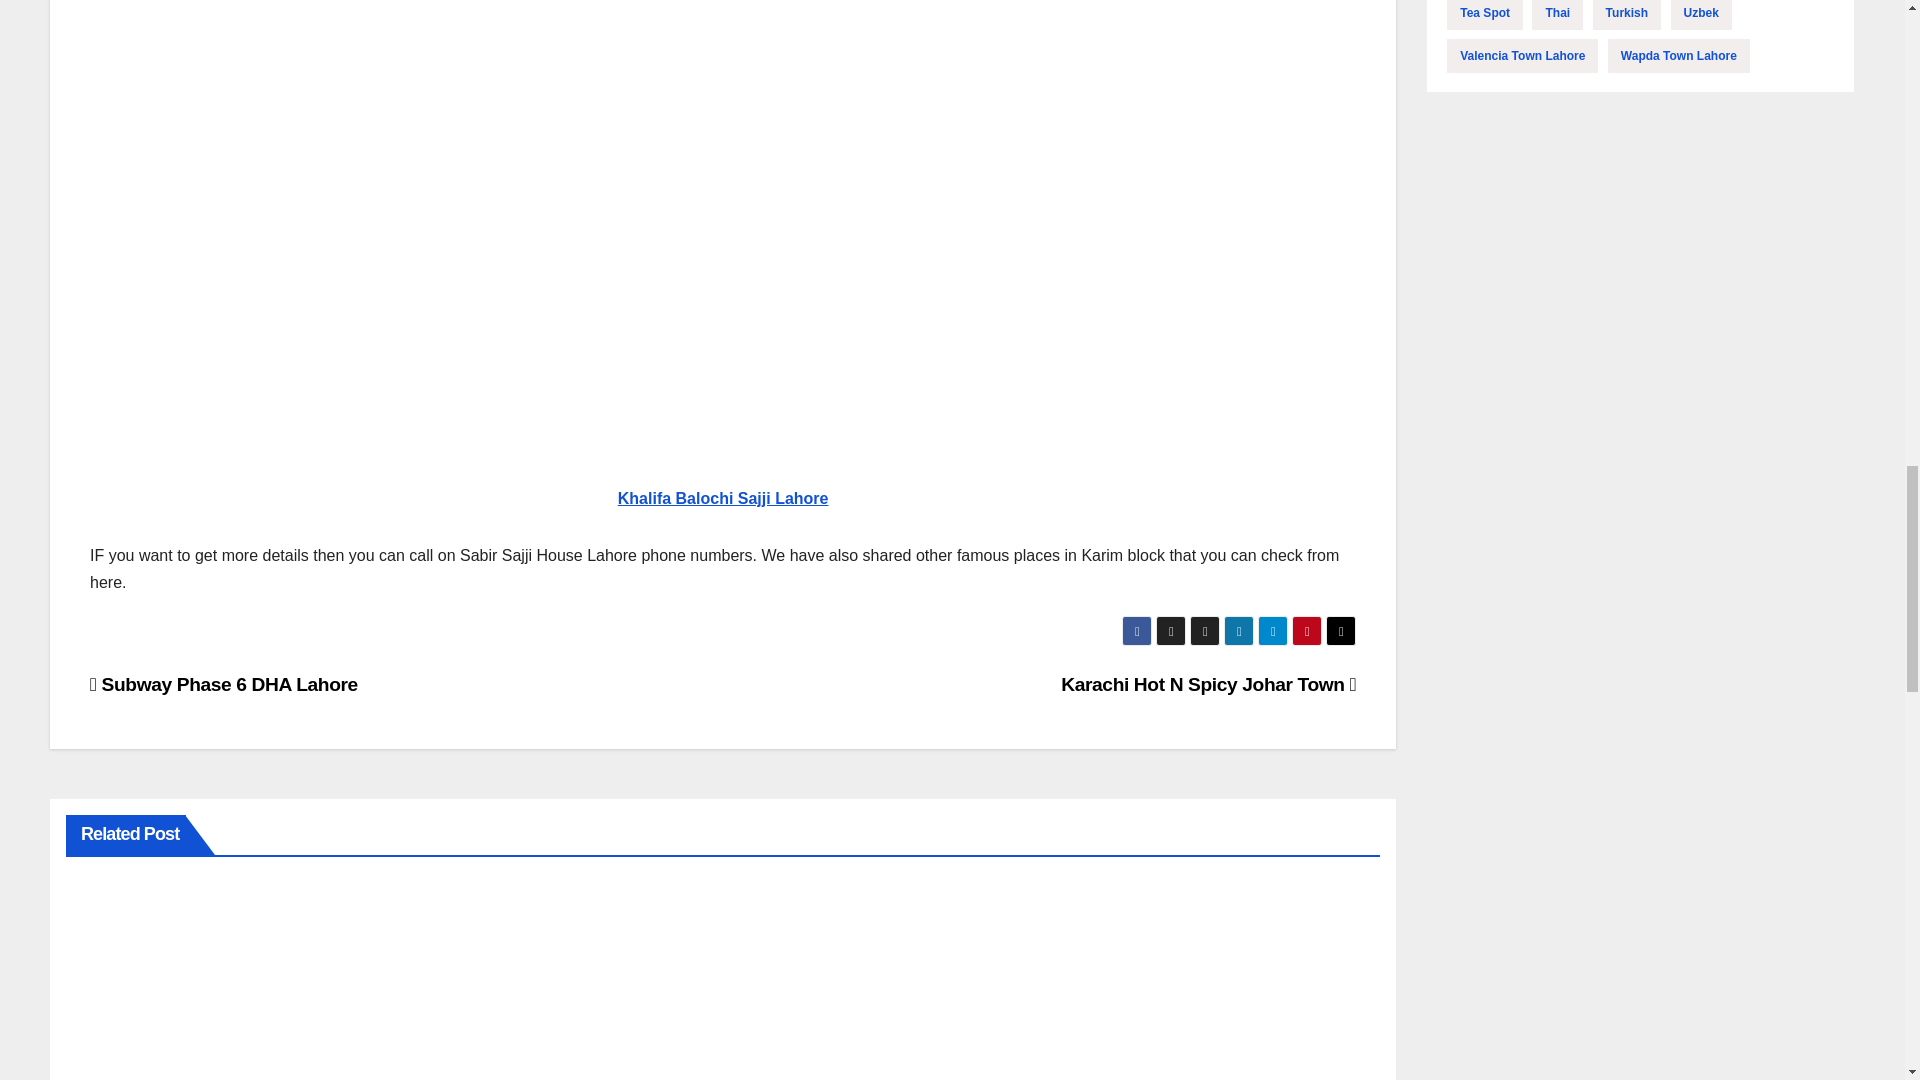  Describe the element at coordinates (224, 684) in the screenshot. I see `Subway Phase 6 DHA Lahore` at that location.